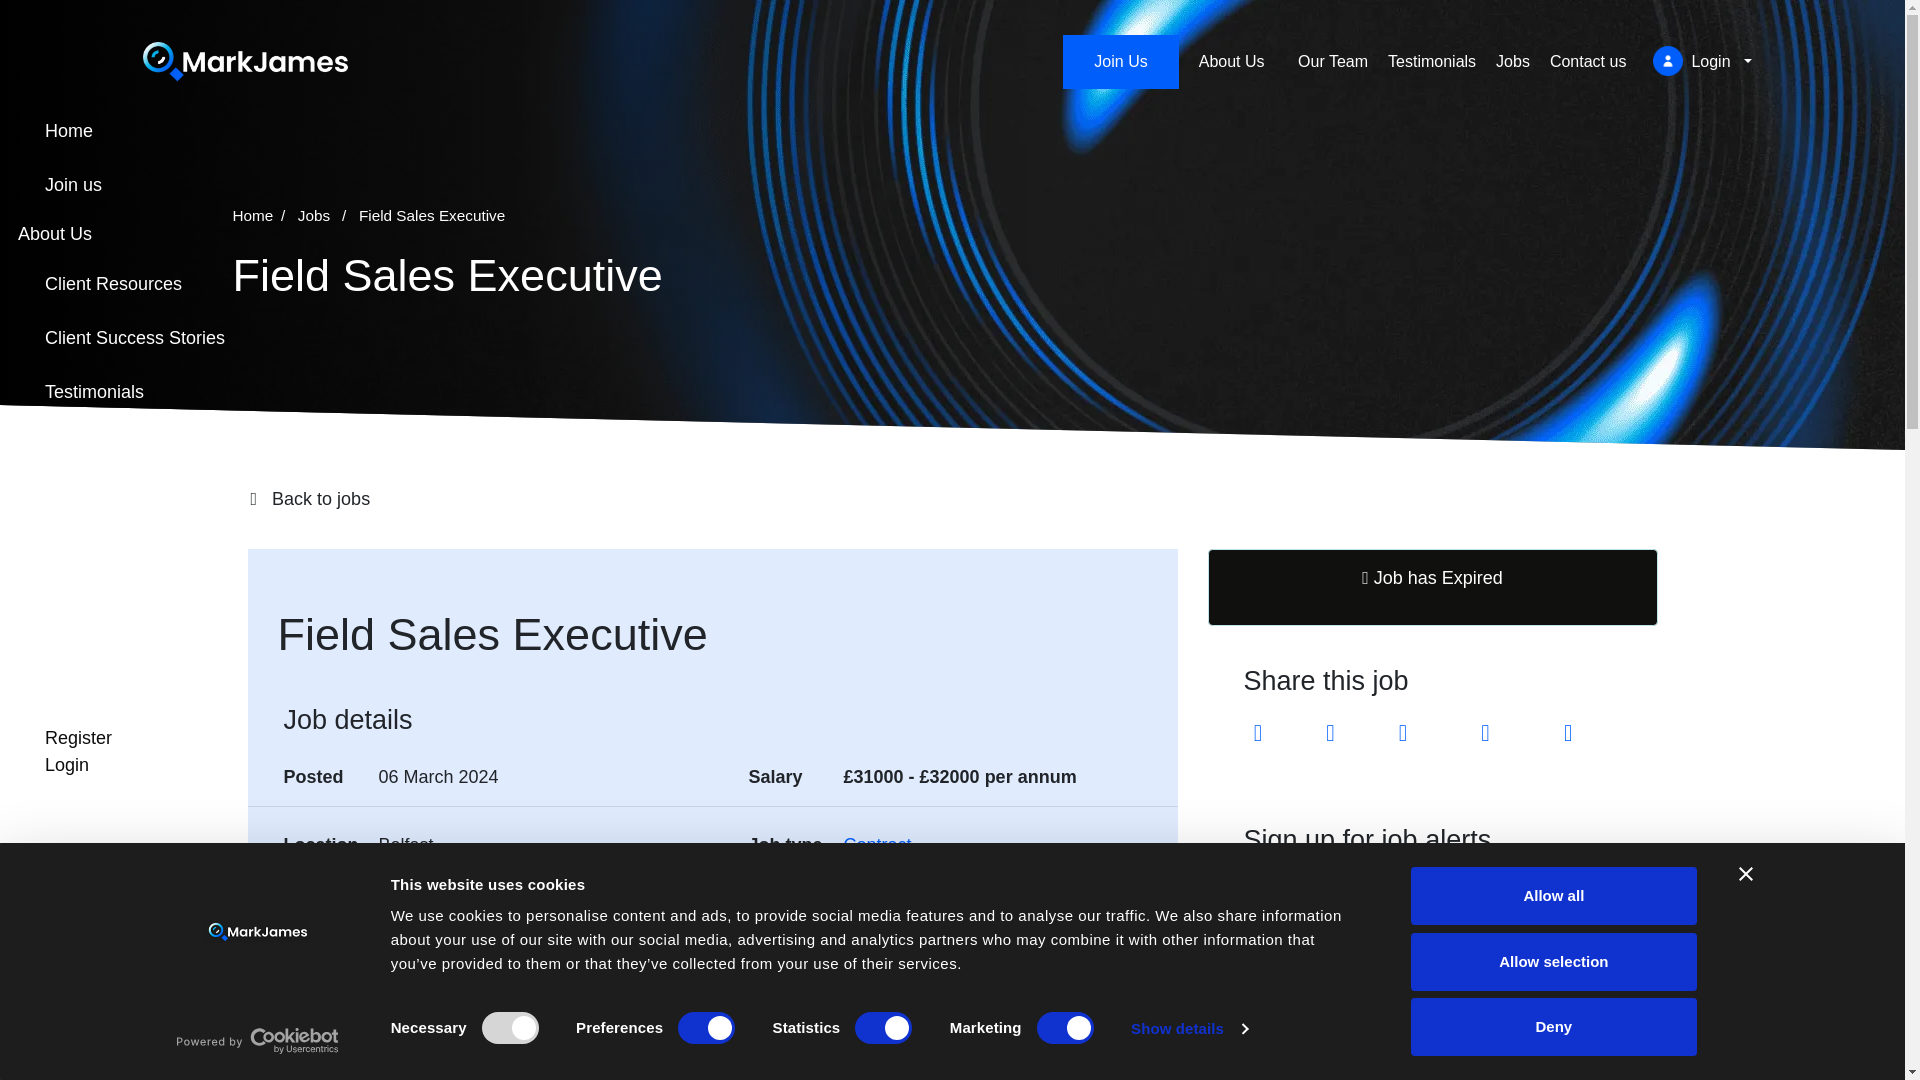 The height and width of the screenshot is (1080, 1920). What do you see at coordinates (1554, 961) in the screenshot?
I see `Allow selection` at bounding box center [1554, 961].